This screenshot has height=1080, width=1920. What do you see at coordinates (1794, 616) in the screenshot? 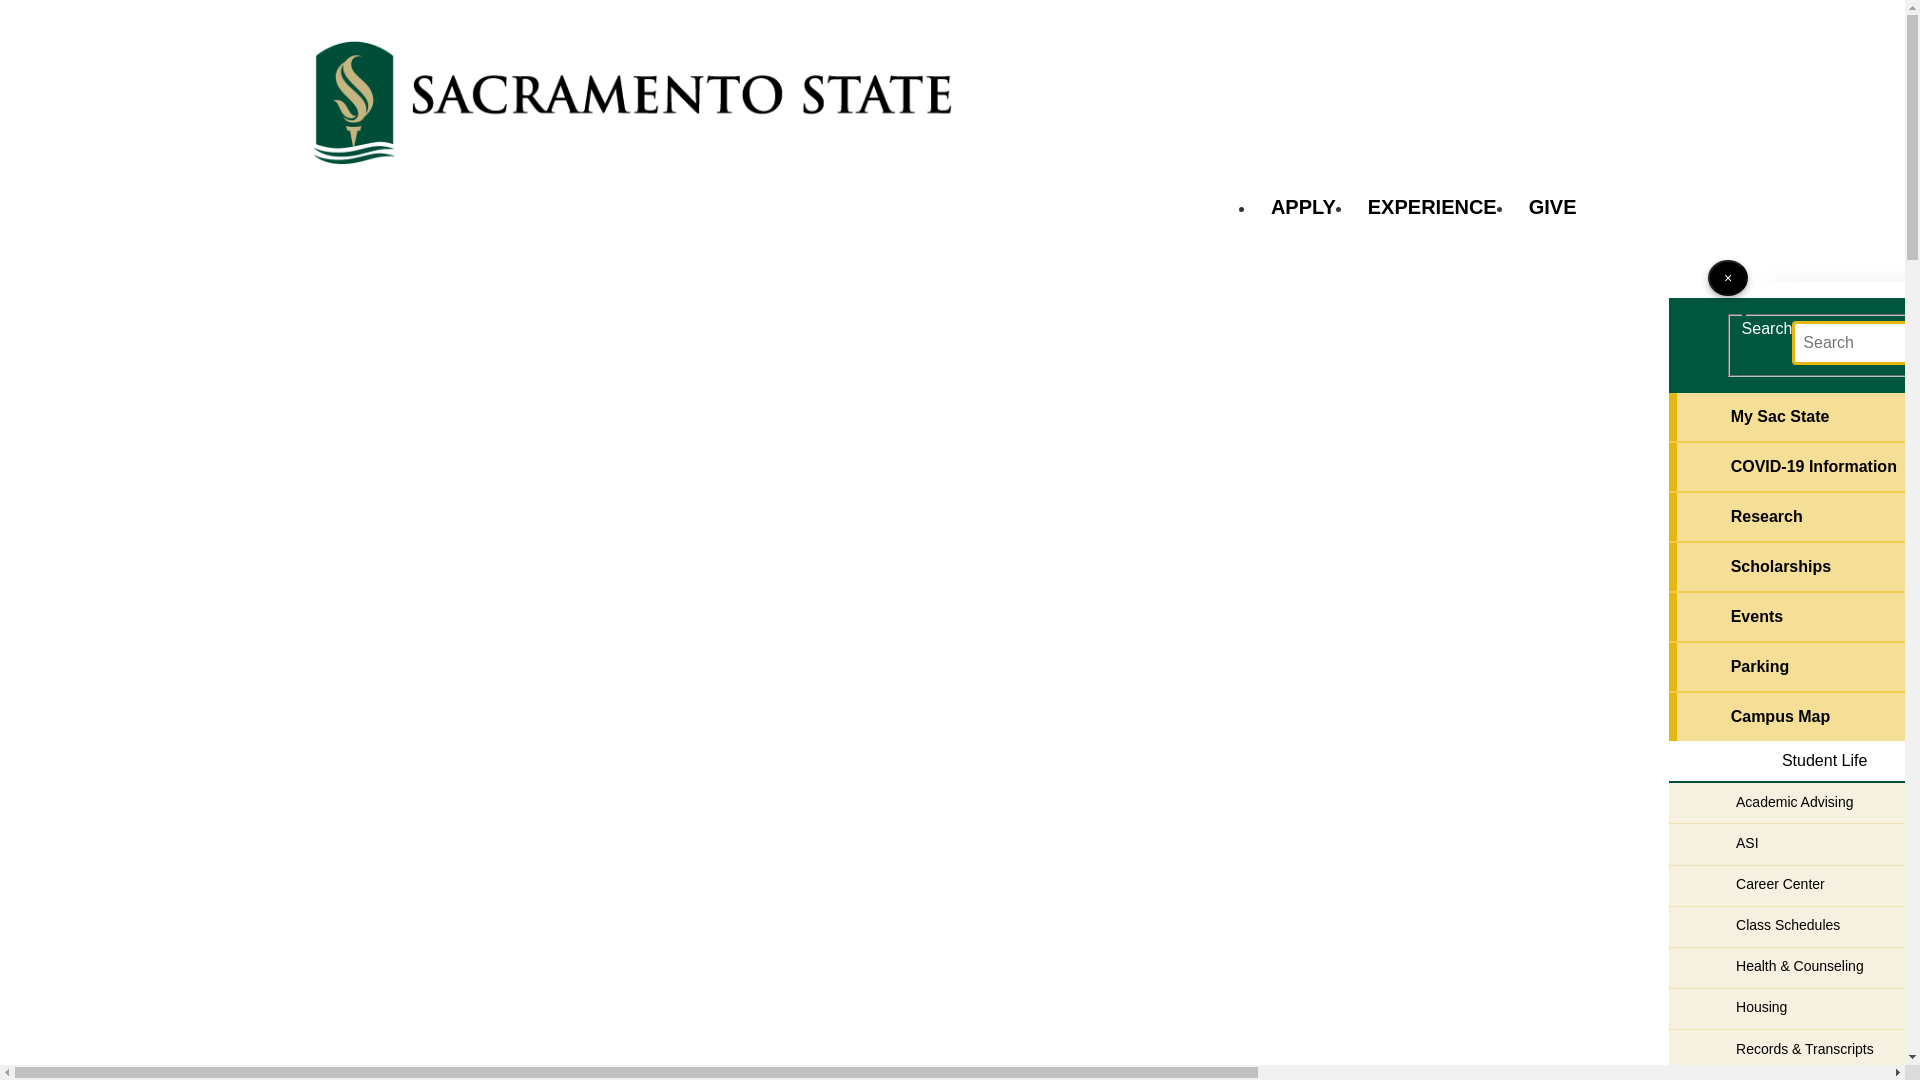
I see `Events` at bounding box center [1794, 616].